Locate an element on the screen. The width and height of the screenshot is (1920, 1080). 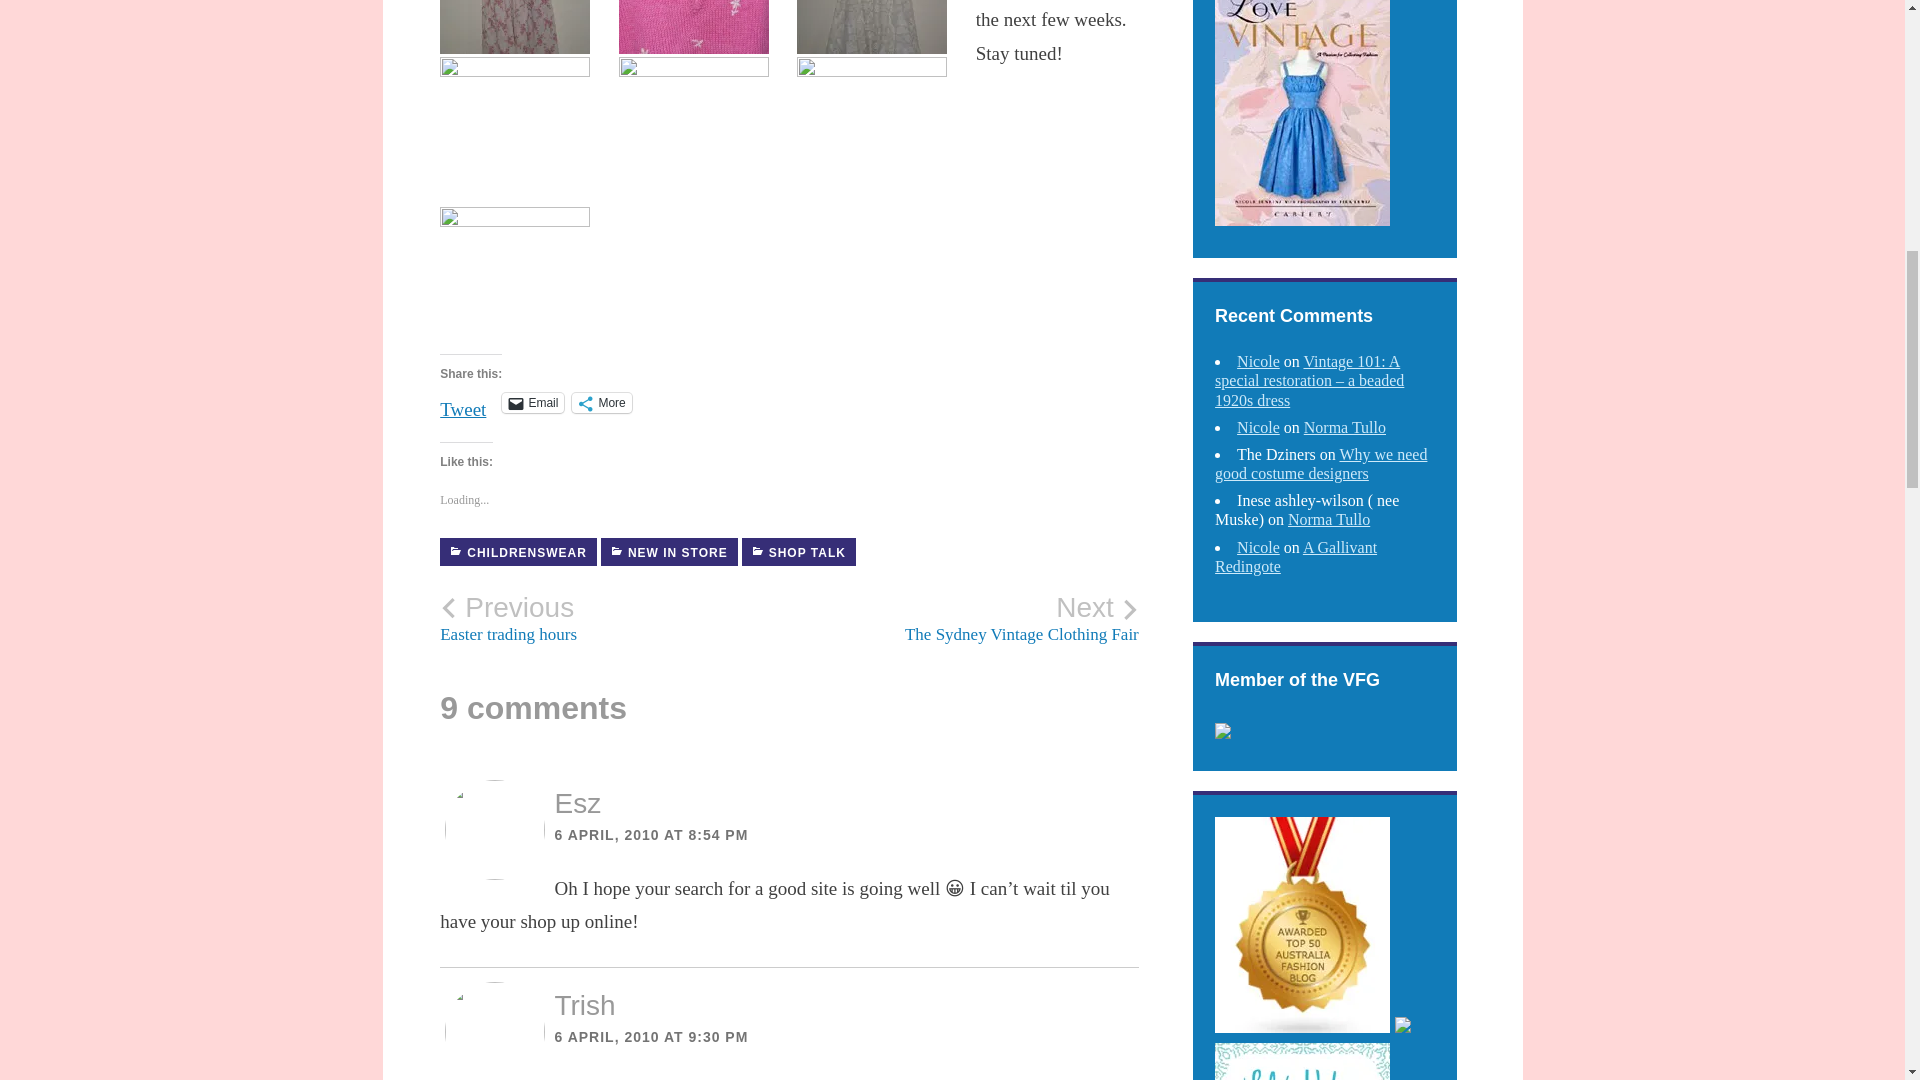
NEW IN STORE is located at coordinates (668, 551).